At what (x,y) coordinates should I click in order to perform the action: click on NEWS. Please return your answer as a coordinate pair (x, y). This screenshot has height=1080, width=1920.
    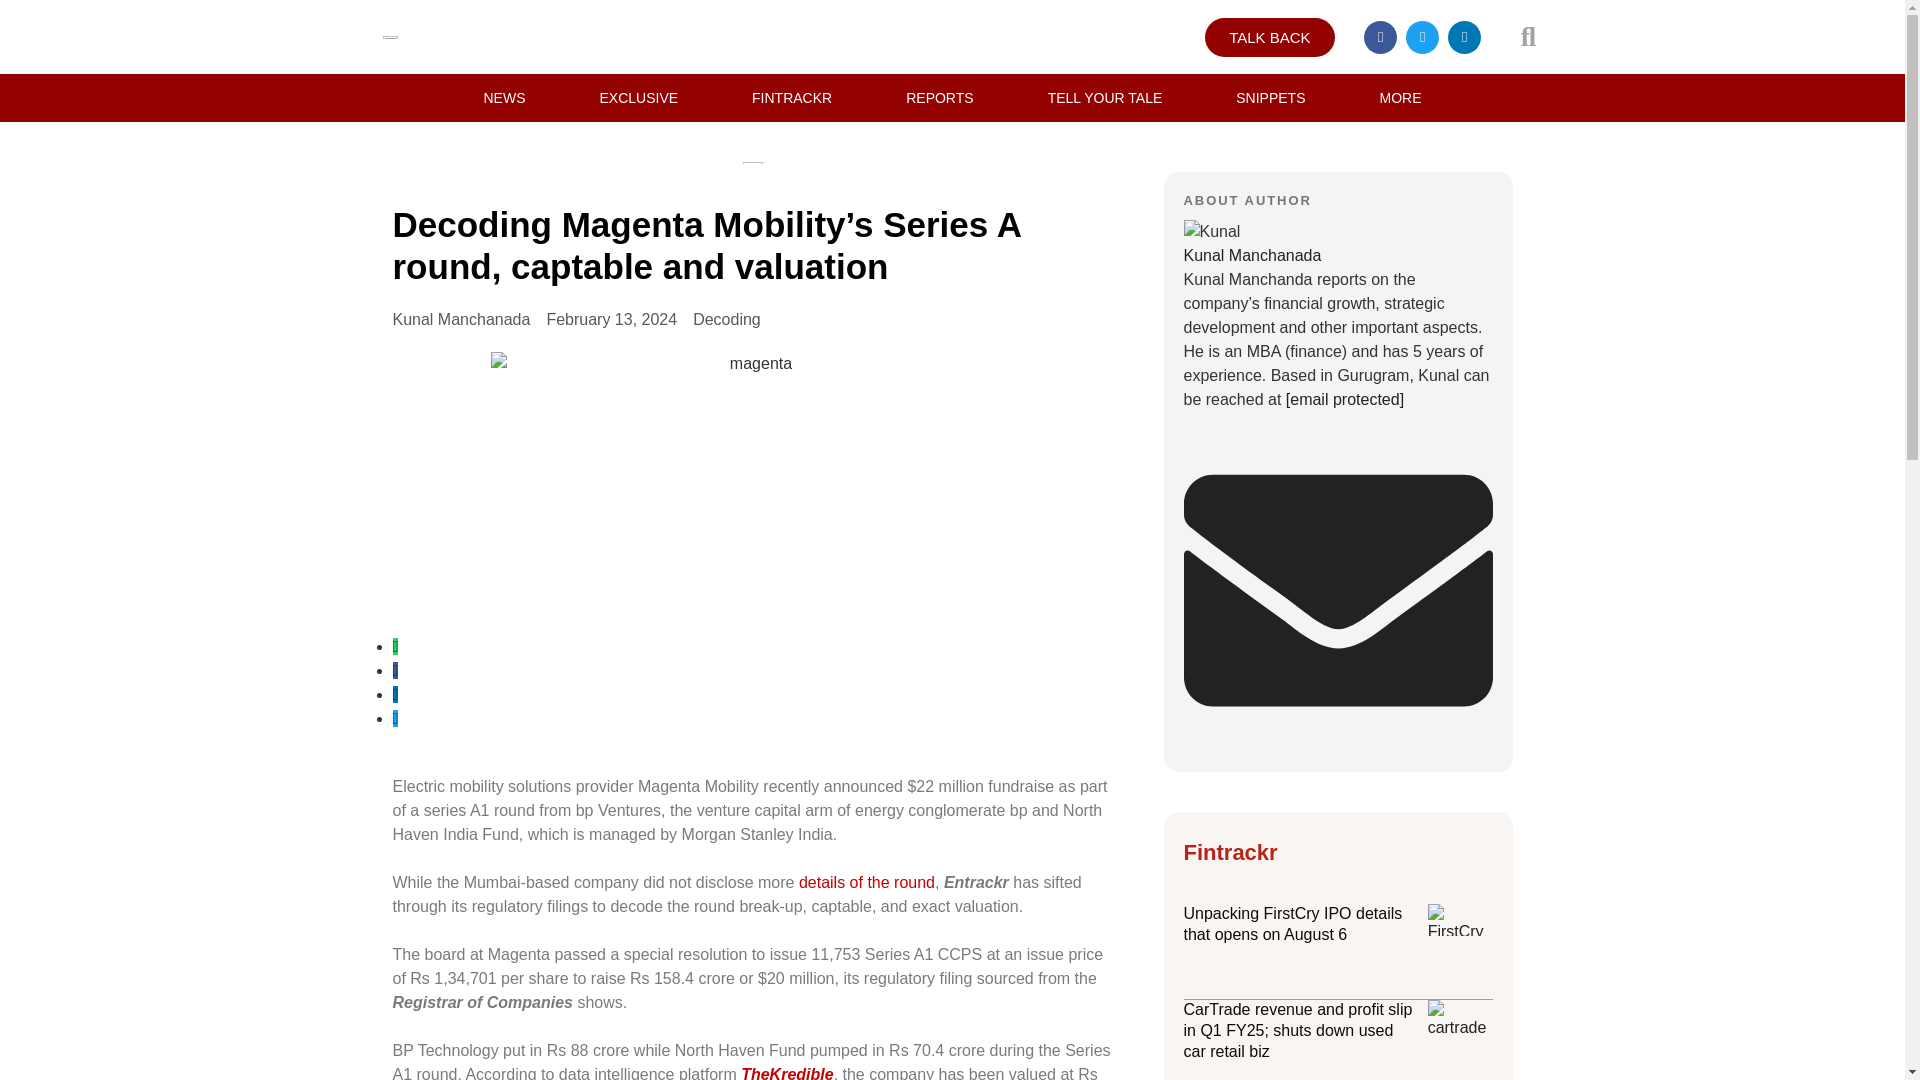
    Looking at the image, I should click on (504, 98).